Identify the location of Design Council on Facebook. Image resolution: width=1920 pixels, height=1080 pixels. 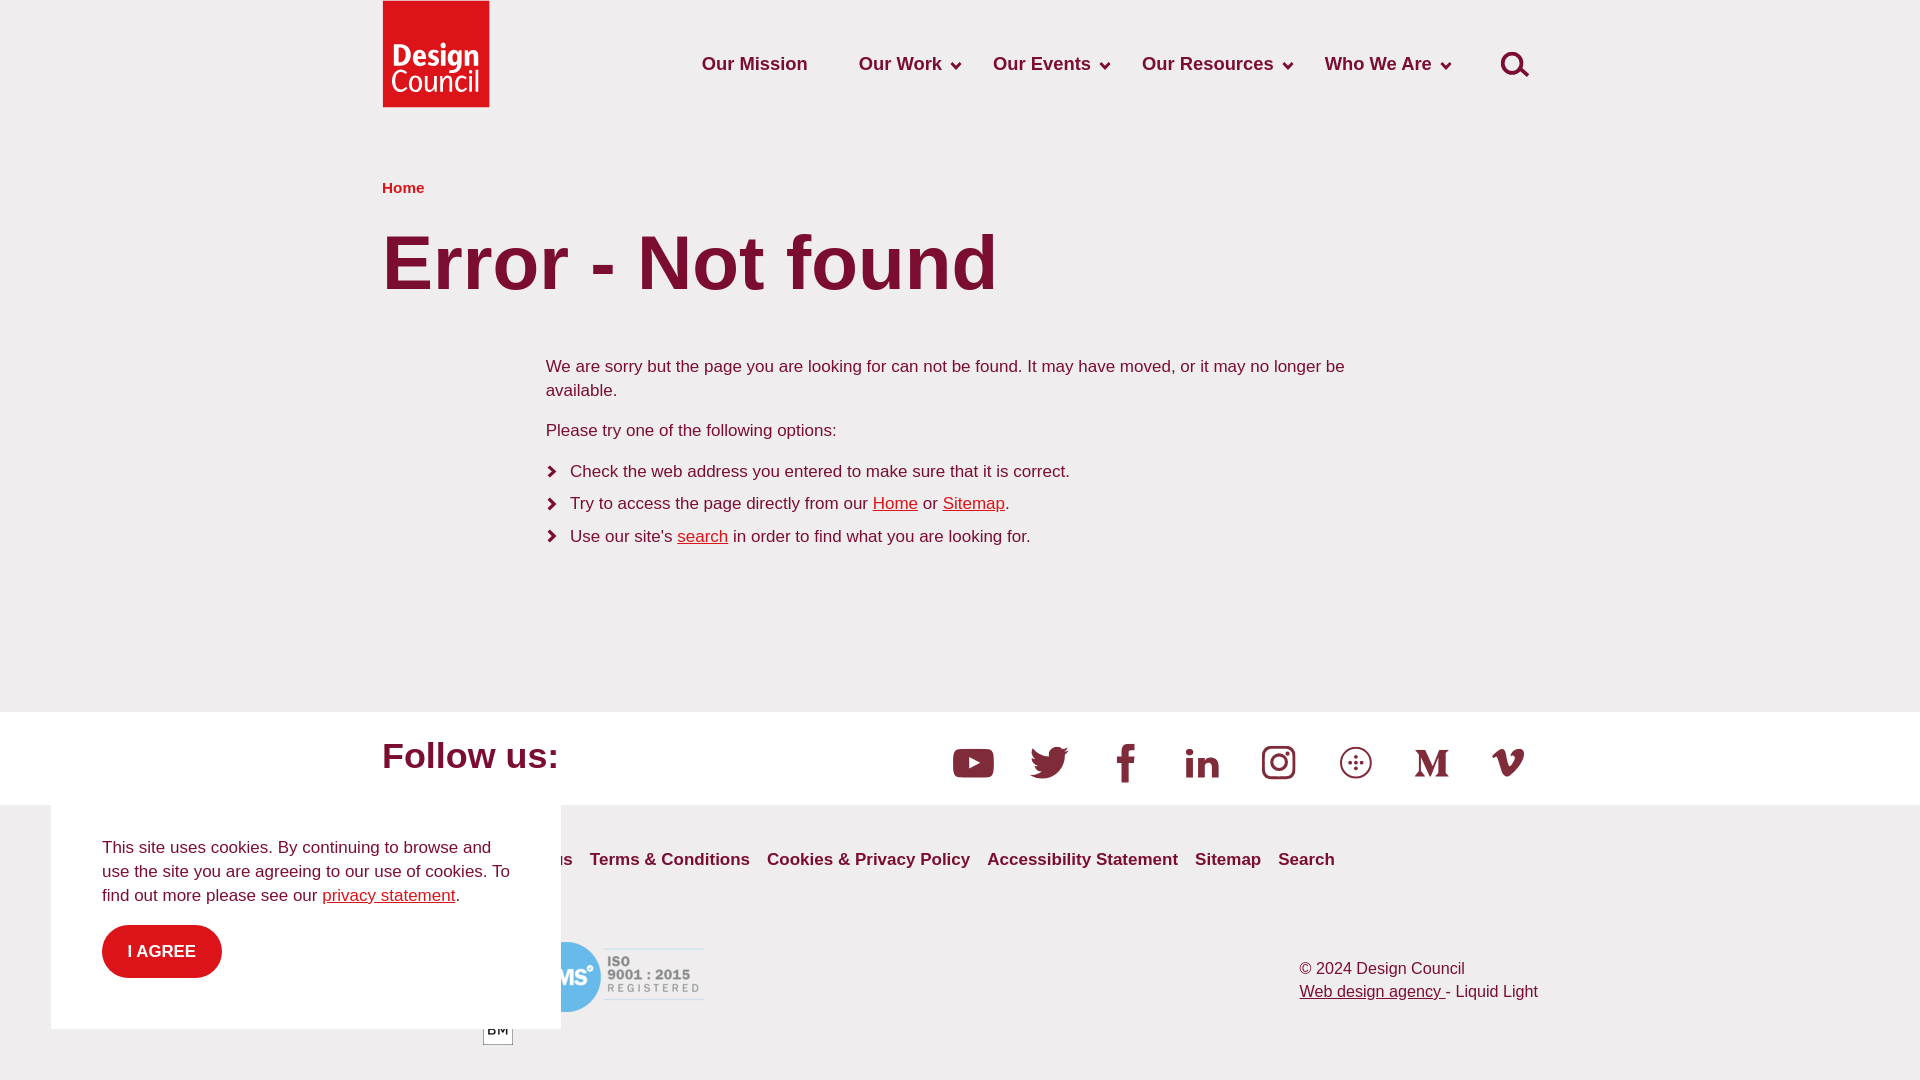
(1126, 762).